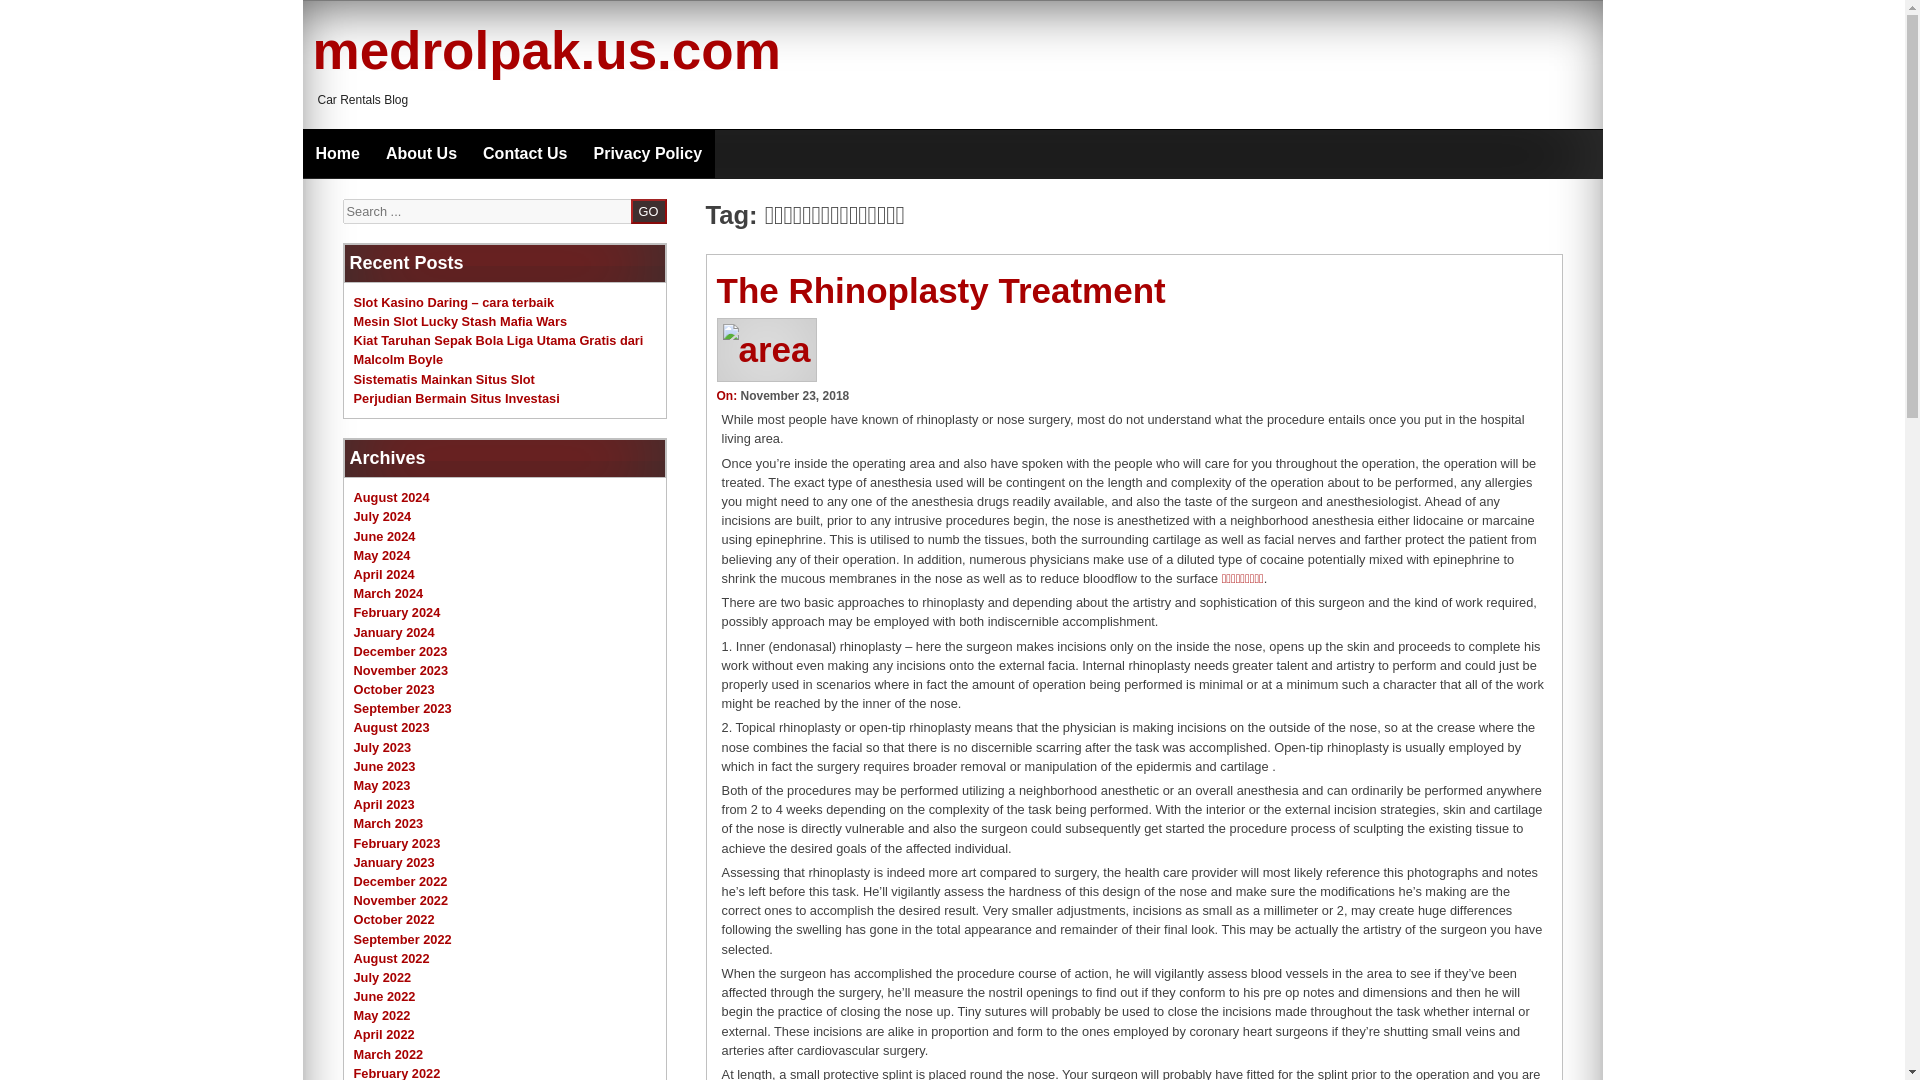 This screenshot has height=1080, width=1920. What do you see at coordinates (456, 398) in the screenshot?
I see `Perjudian Bermain Situs Investasi` at bounding box center [456, 398].